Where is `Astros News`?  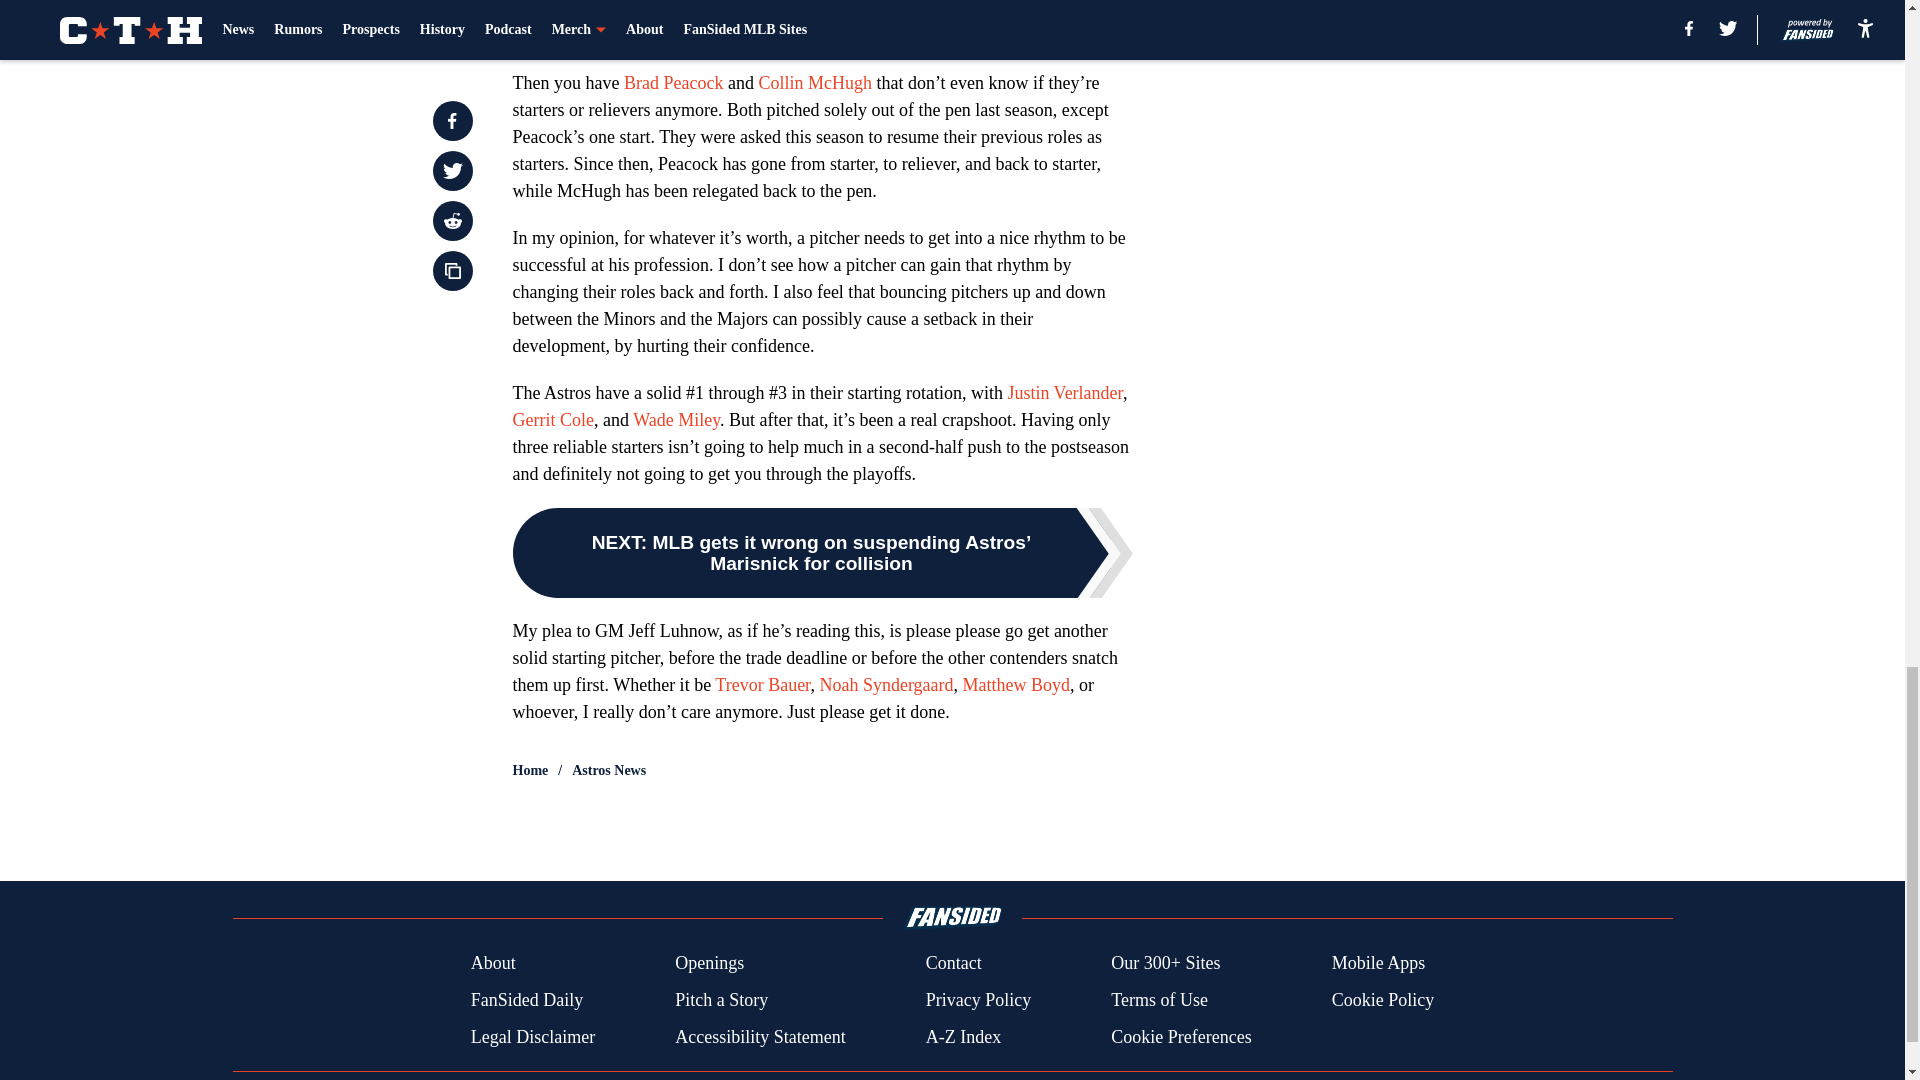
Astros News is located at coordinates (608, 770).